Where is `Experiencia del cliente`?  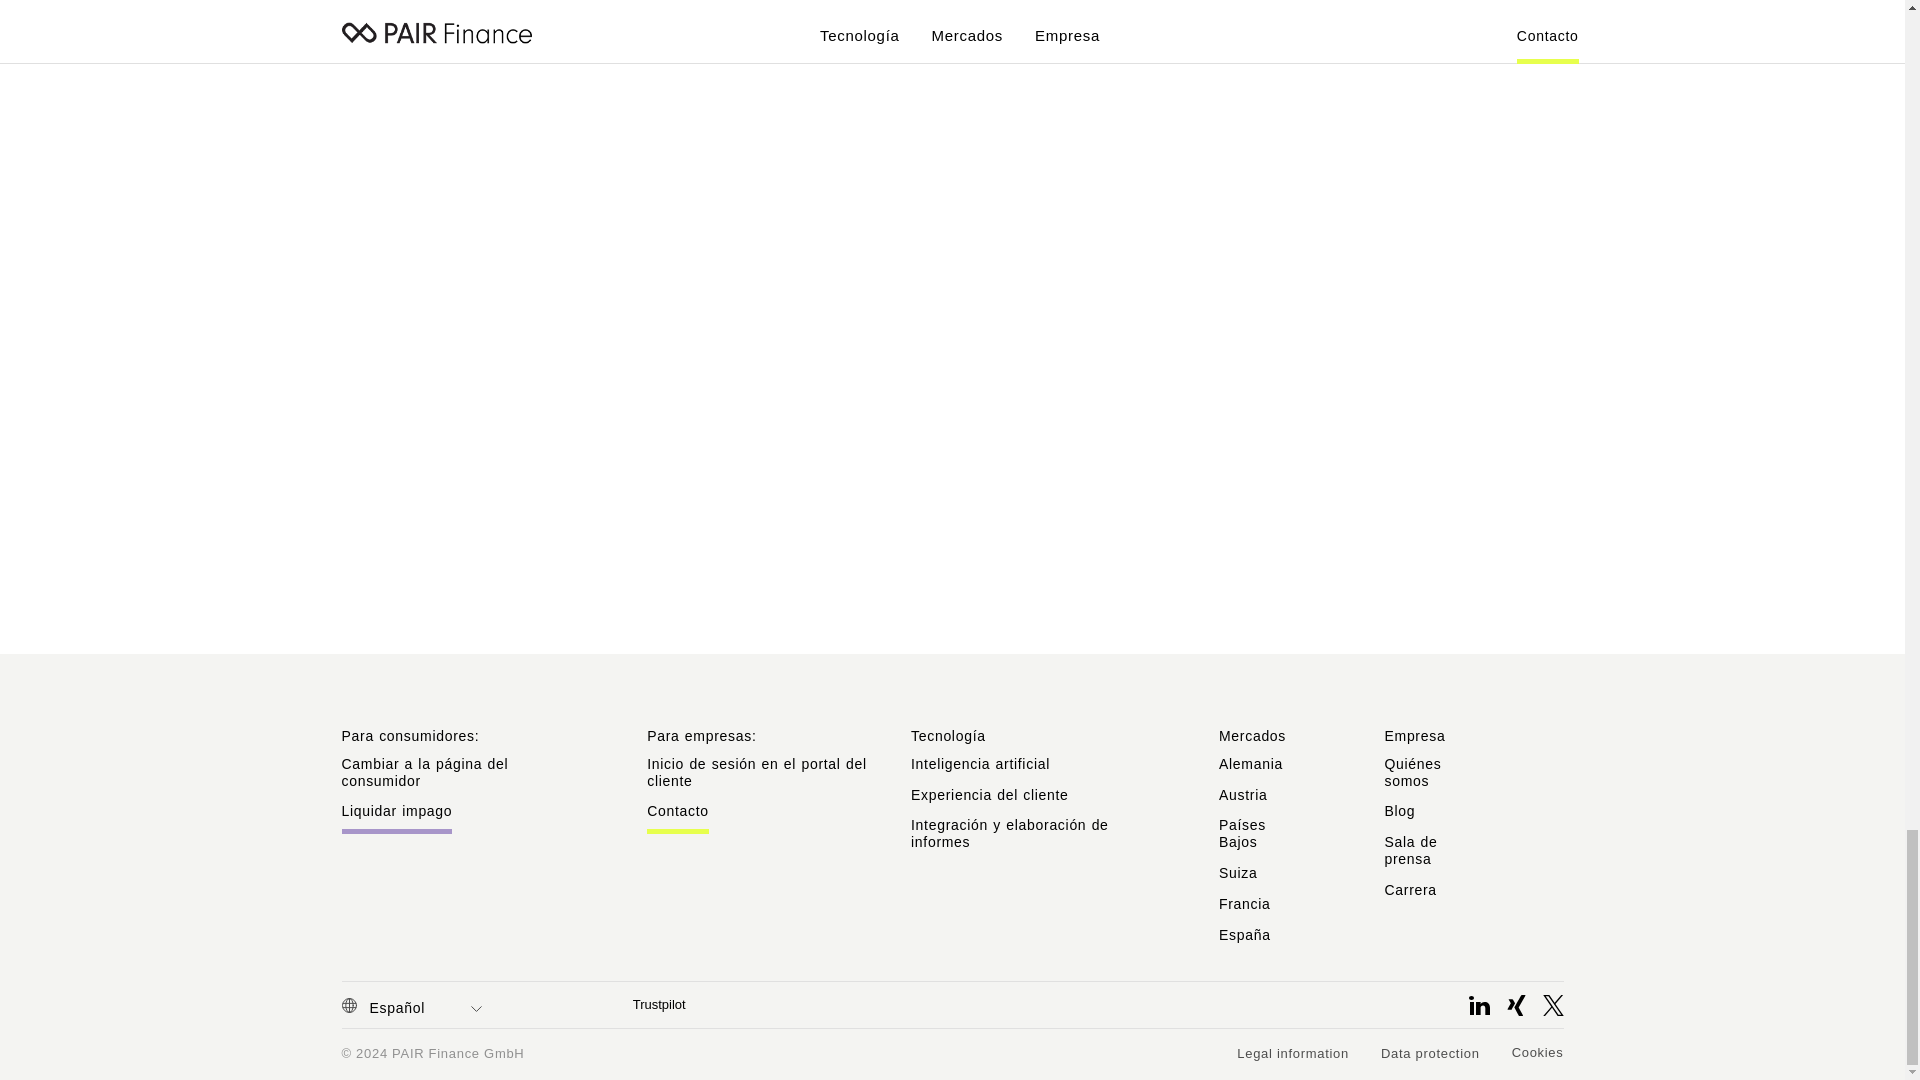 Experiencia del cliente is located at coordinates (990, 795).